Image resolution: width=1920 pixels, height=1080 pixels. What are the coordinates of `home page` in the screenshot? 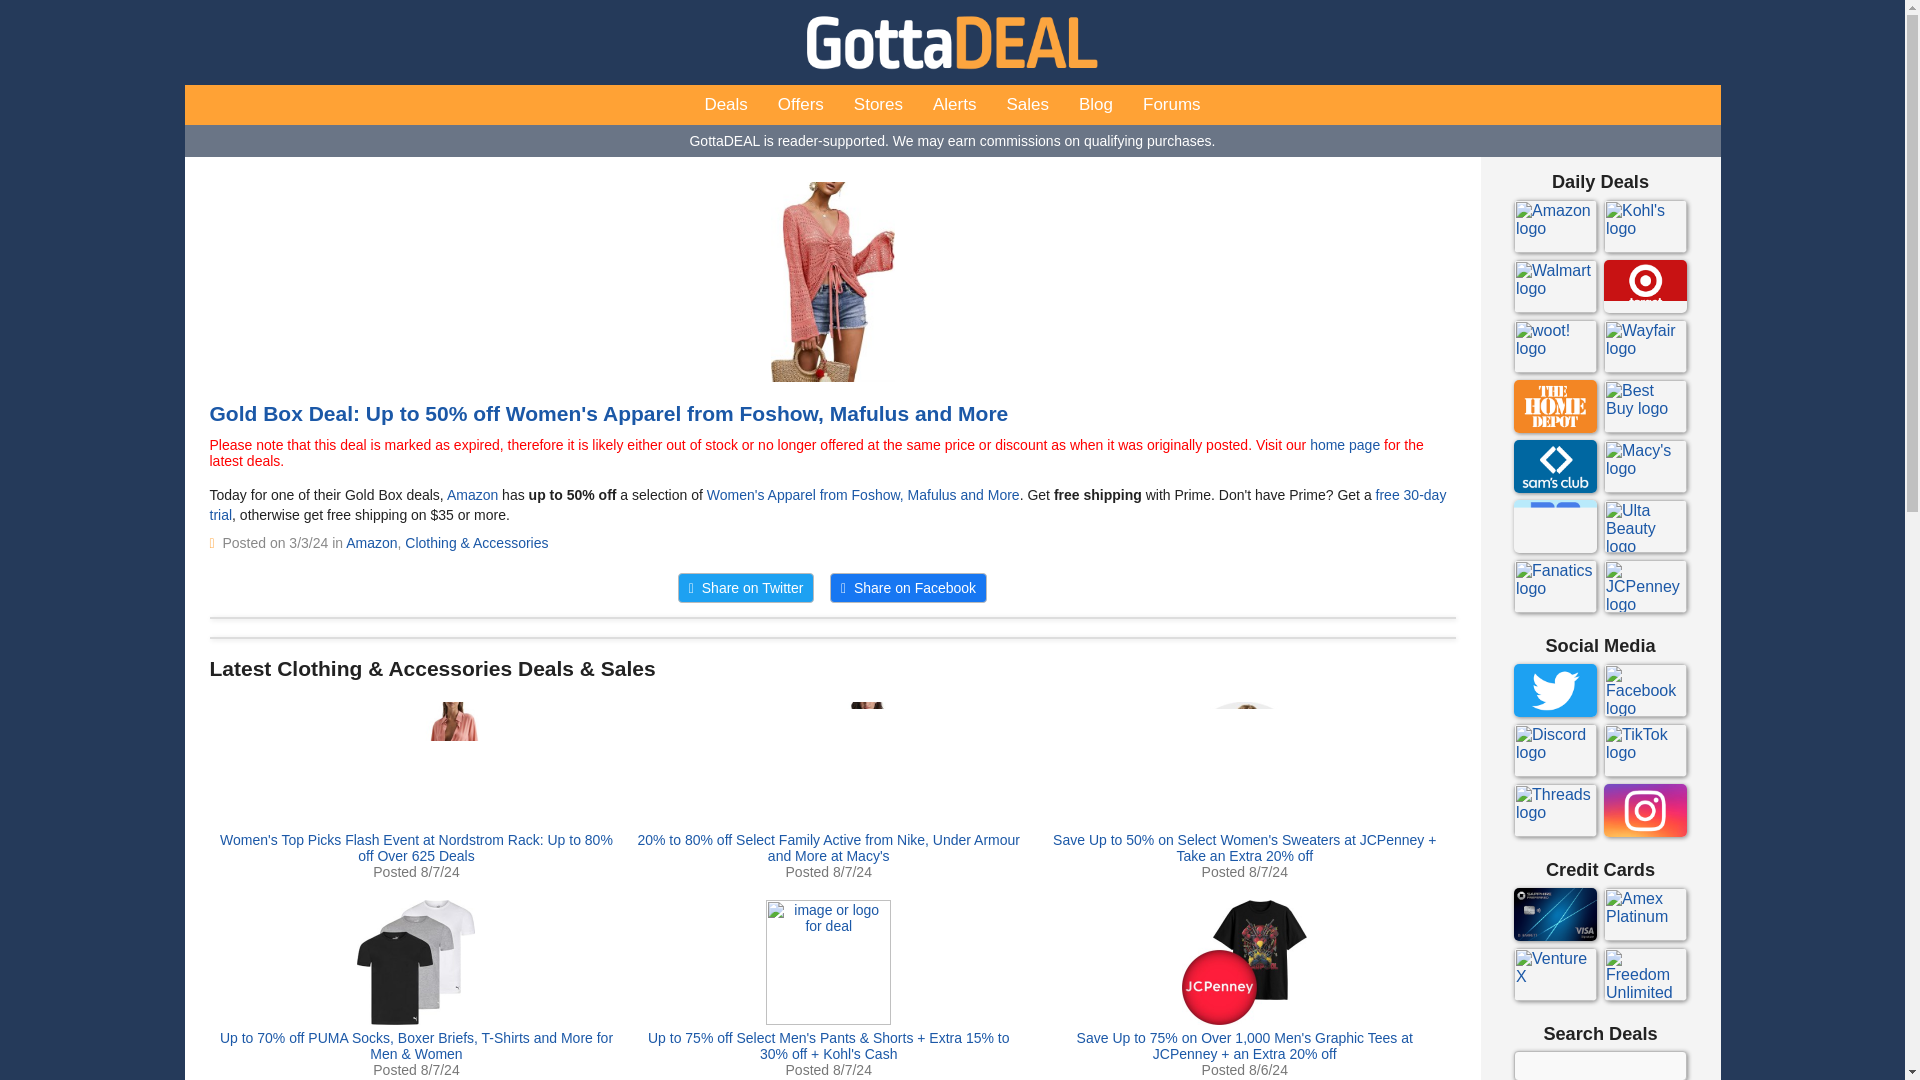 It's located at (1344, 444).